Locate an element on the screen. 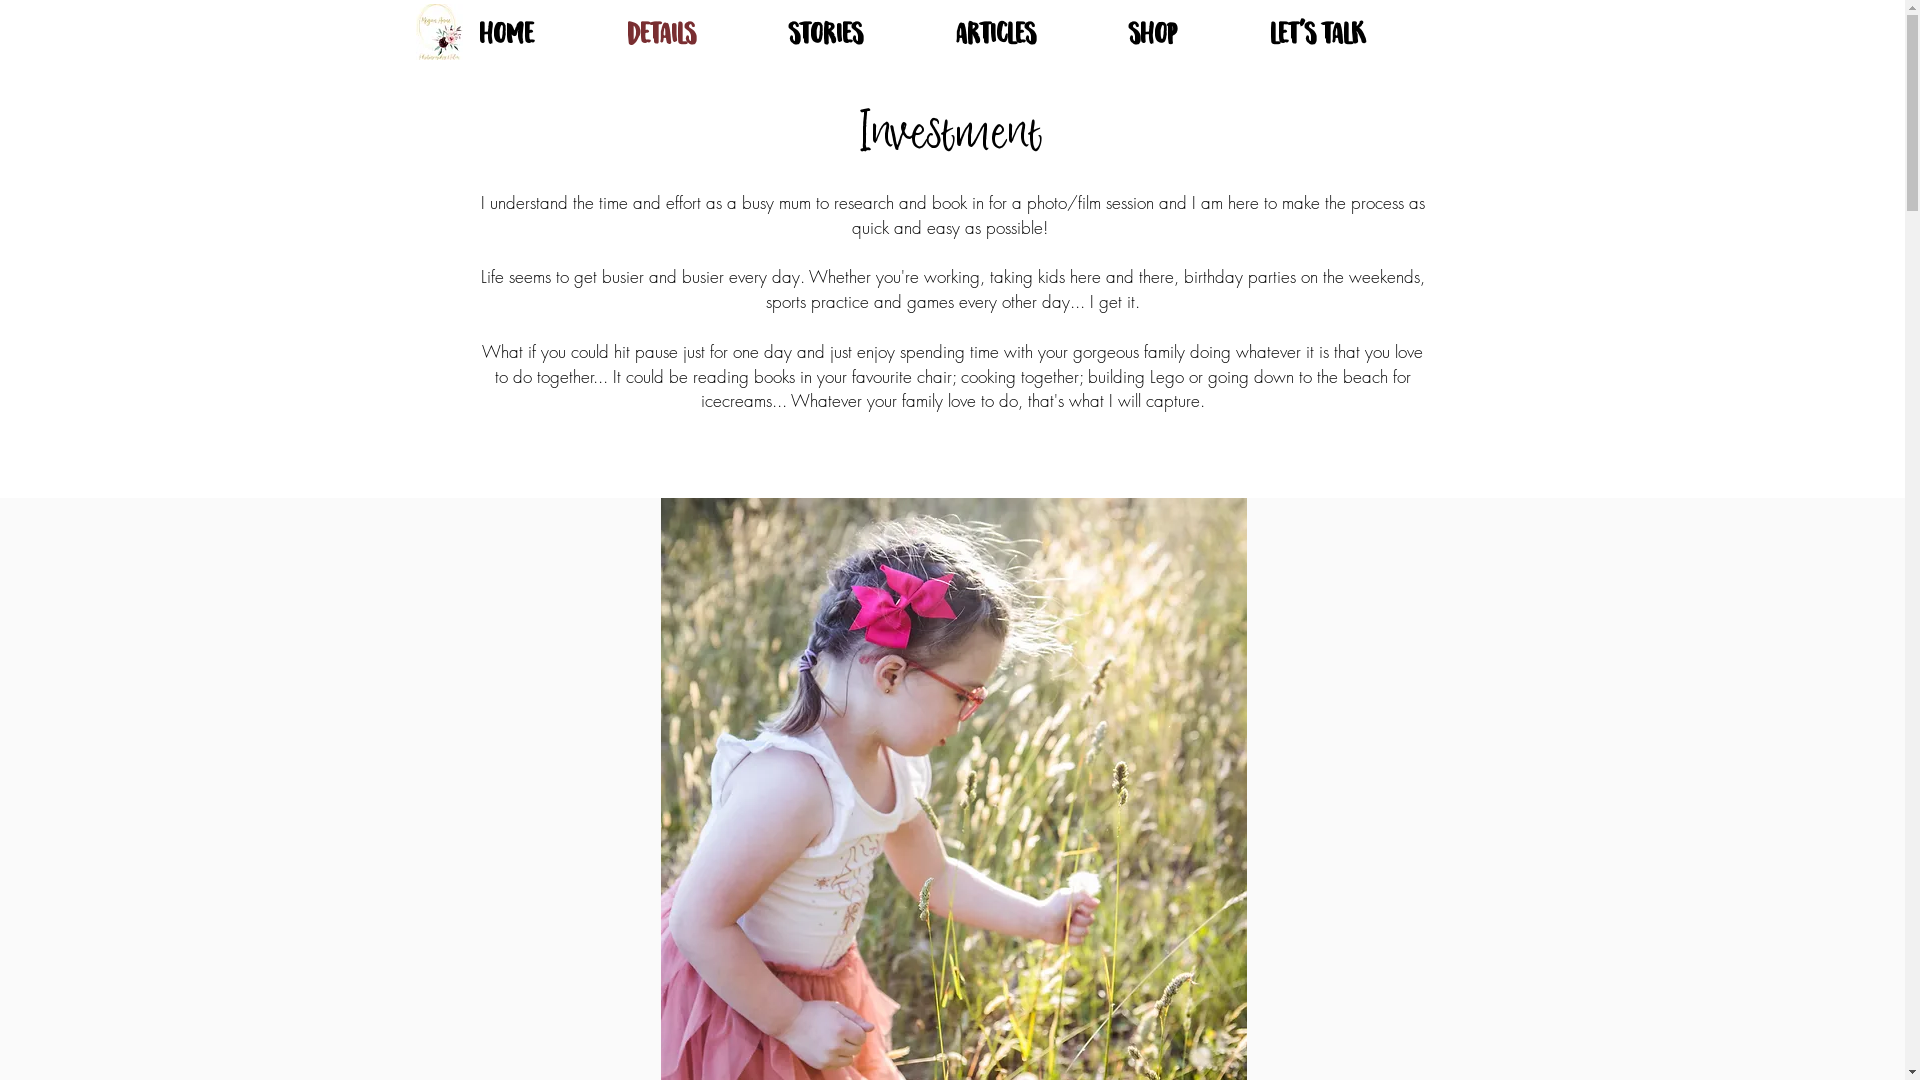  LET'S TALK is located at coordinates (1348, 22).